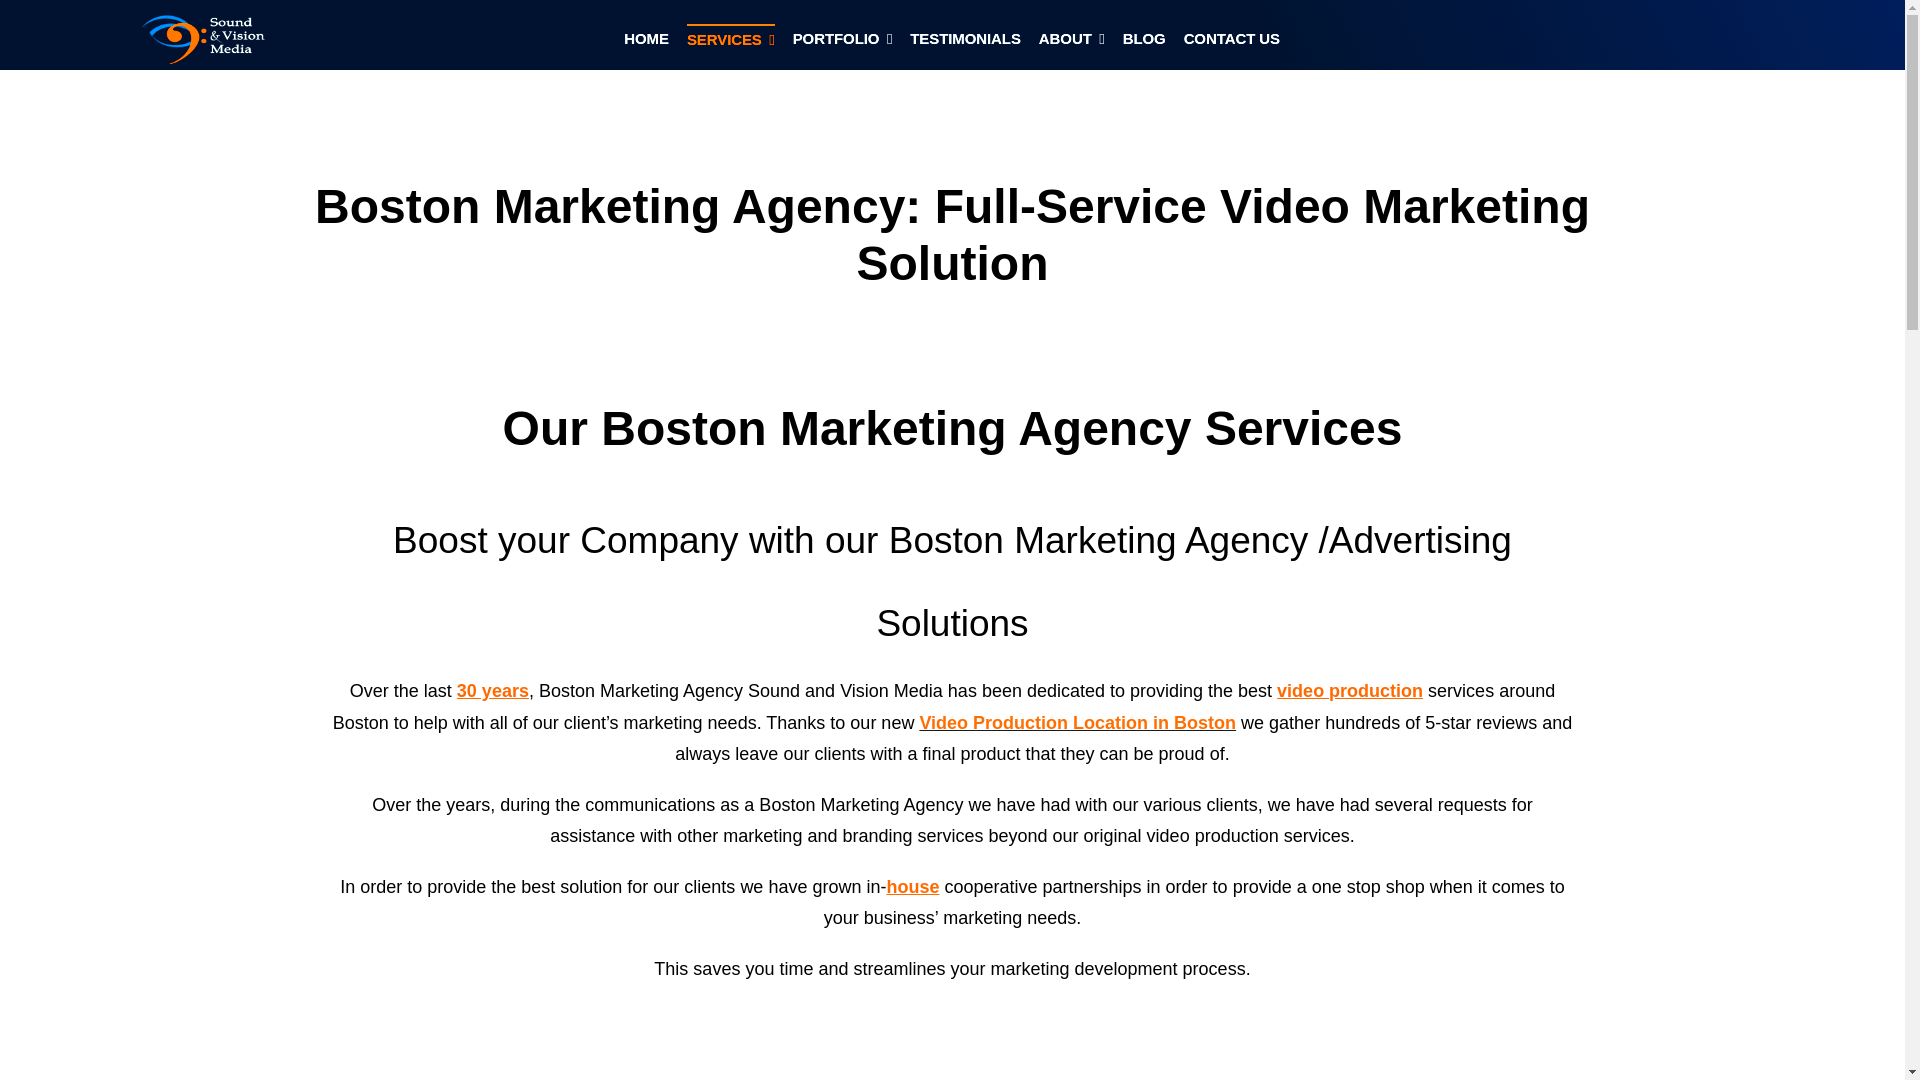  I want to click on video production, so click(1349, 690).